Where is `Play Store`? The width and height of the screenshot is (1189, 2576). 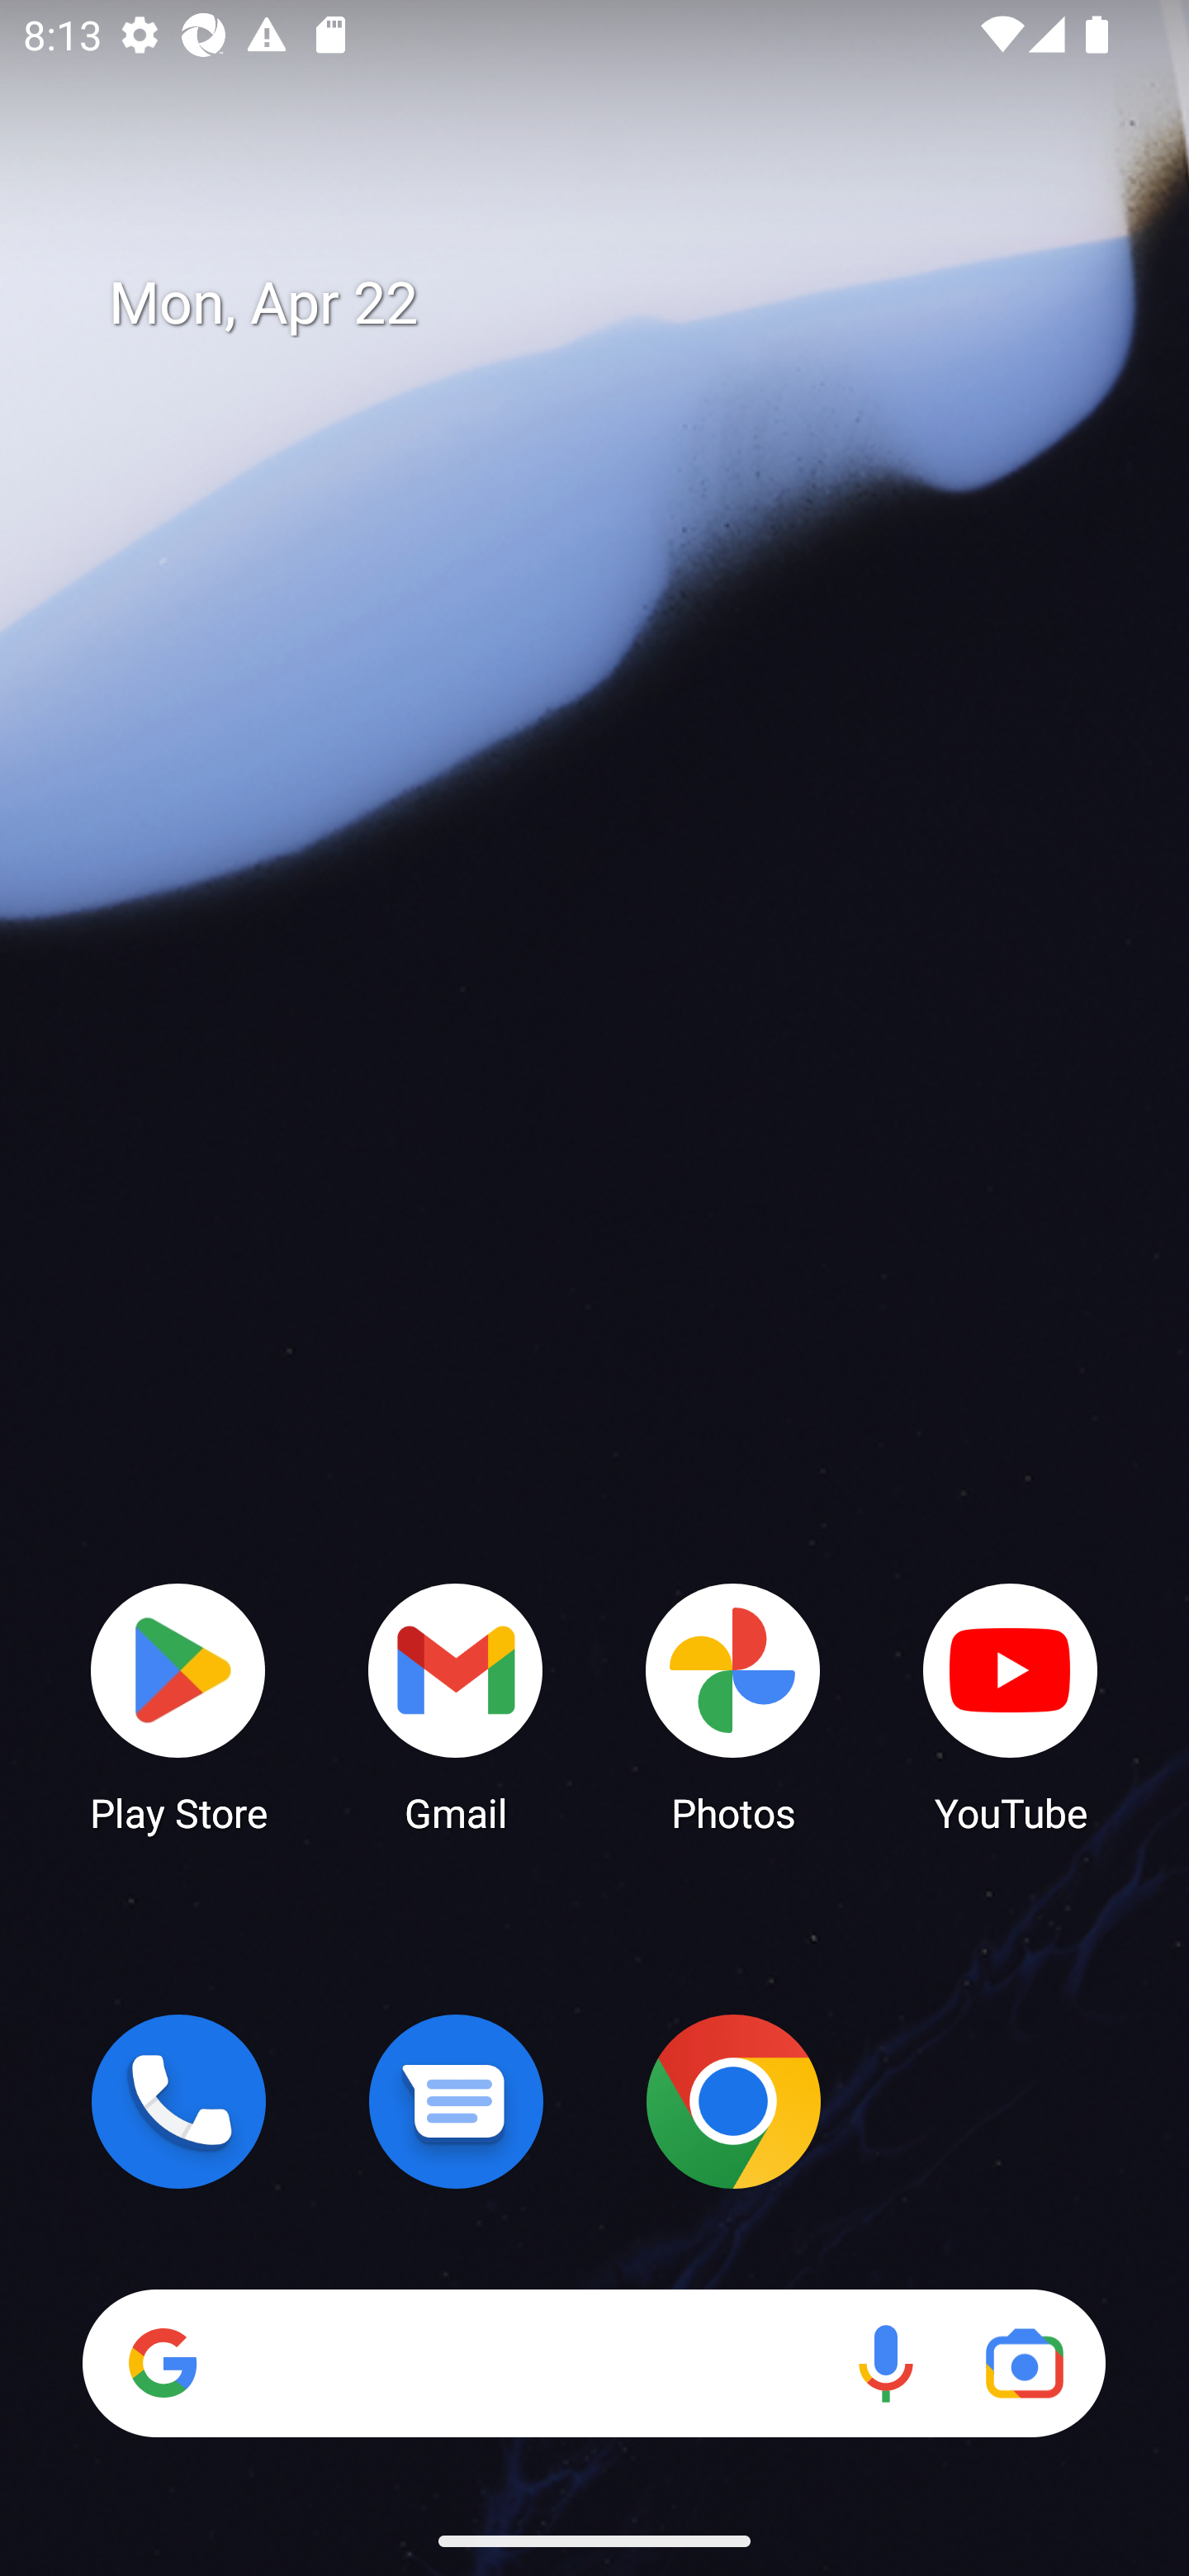
Play Store is located at coordinates (178, 1706).